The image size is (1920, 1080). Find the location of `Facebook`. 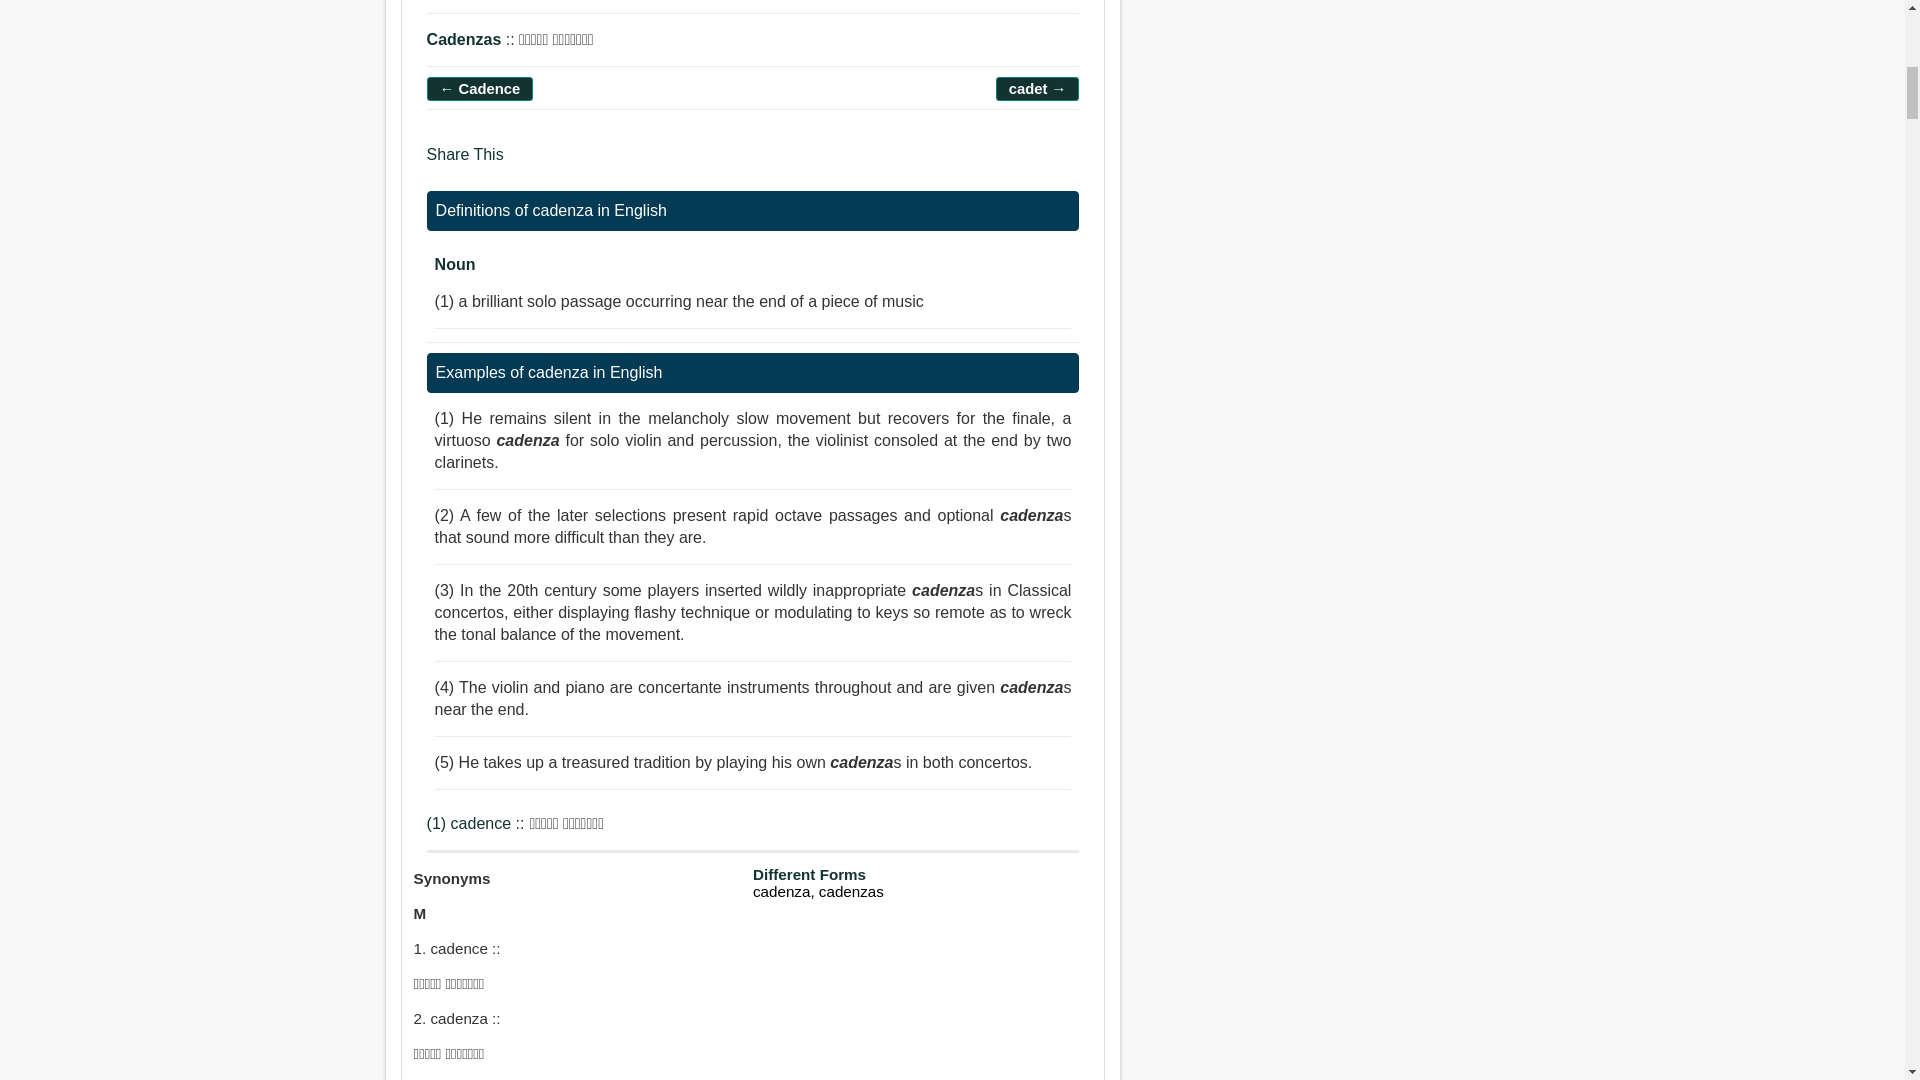

Facebook is located at coordinates (526, 164).